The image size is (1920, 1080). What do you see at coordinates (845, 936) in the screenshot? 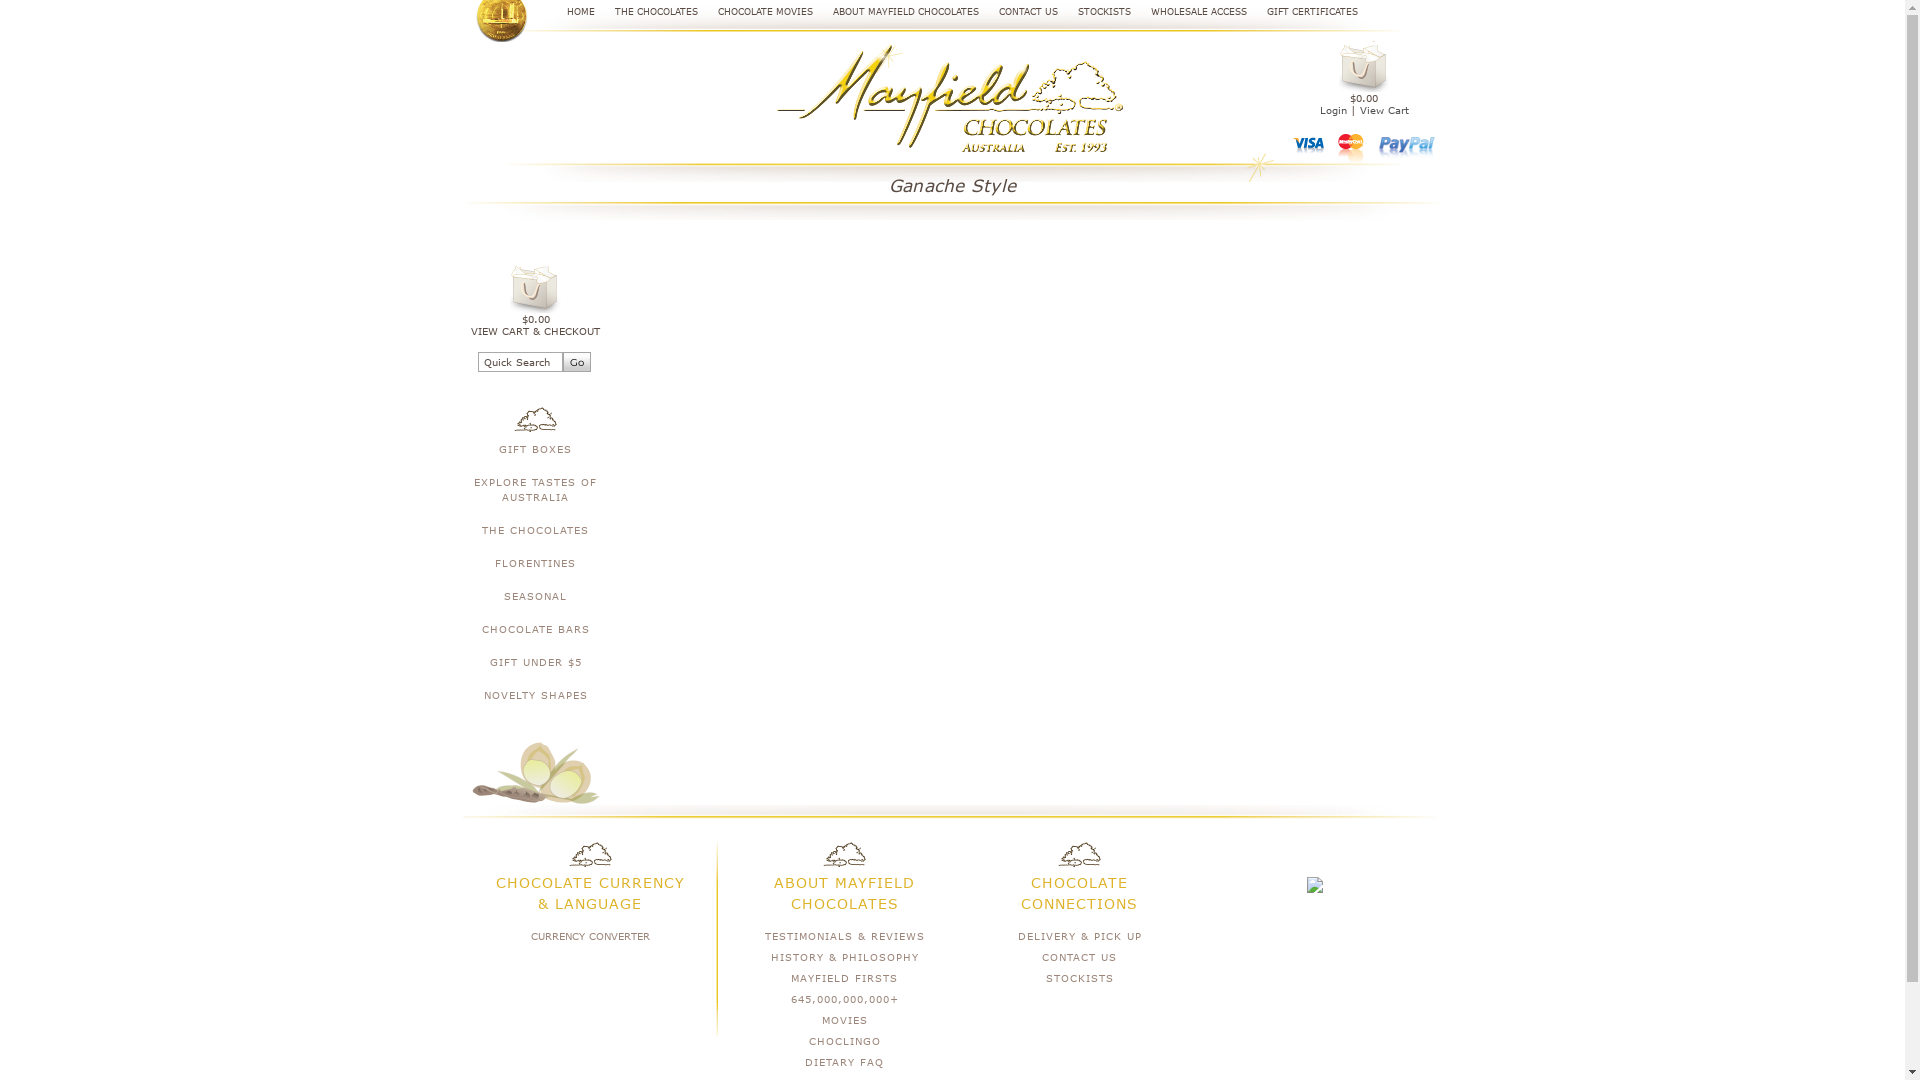
I see `TESTIMONIALS & REVIEWS` at bounding box center [845, 936].